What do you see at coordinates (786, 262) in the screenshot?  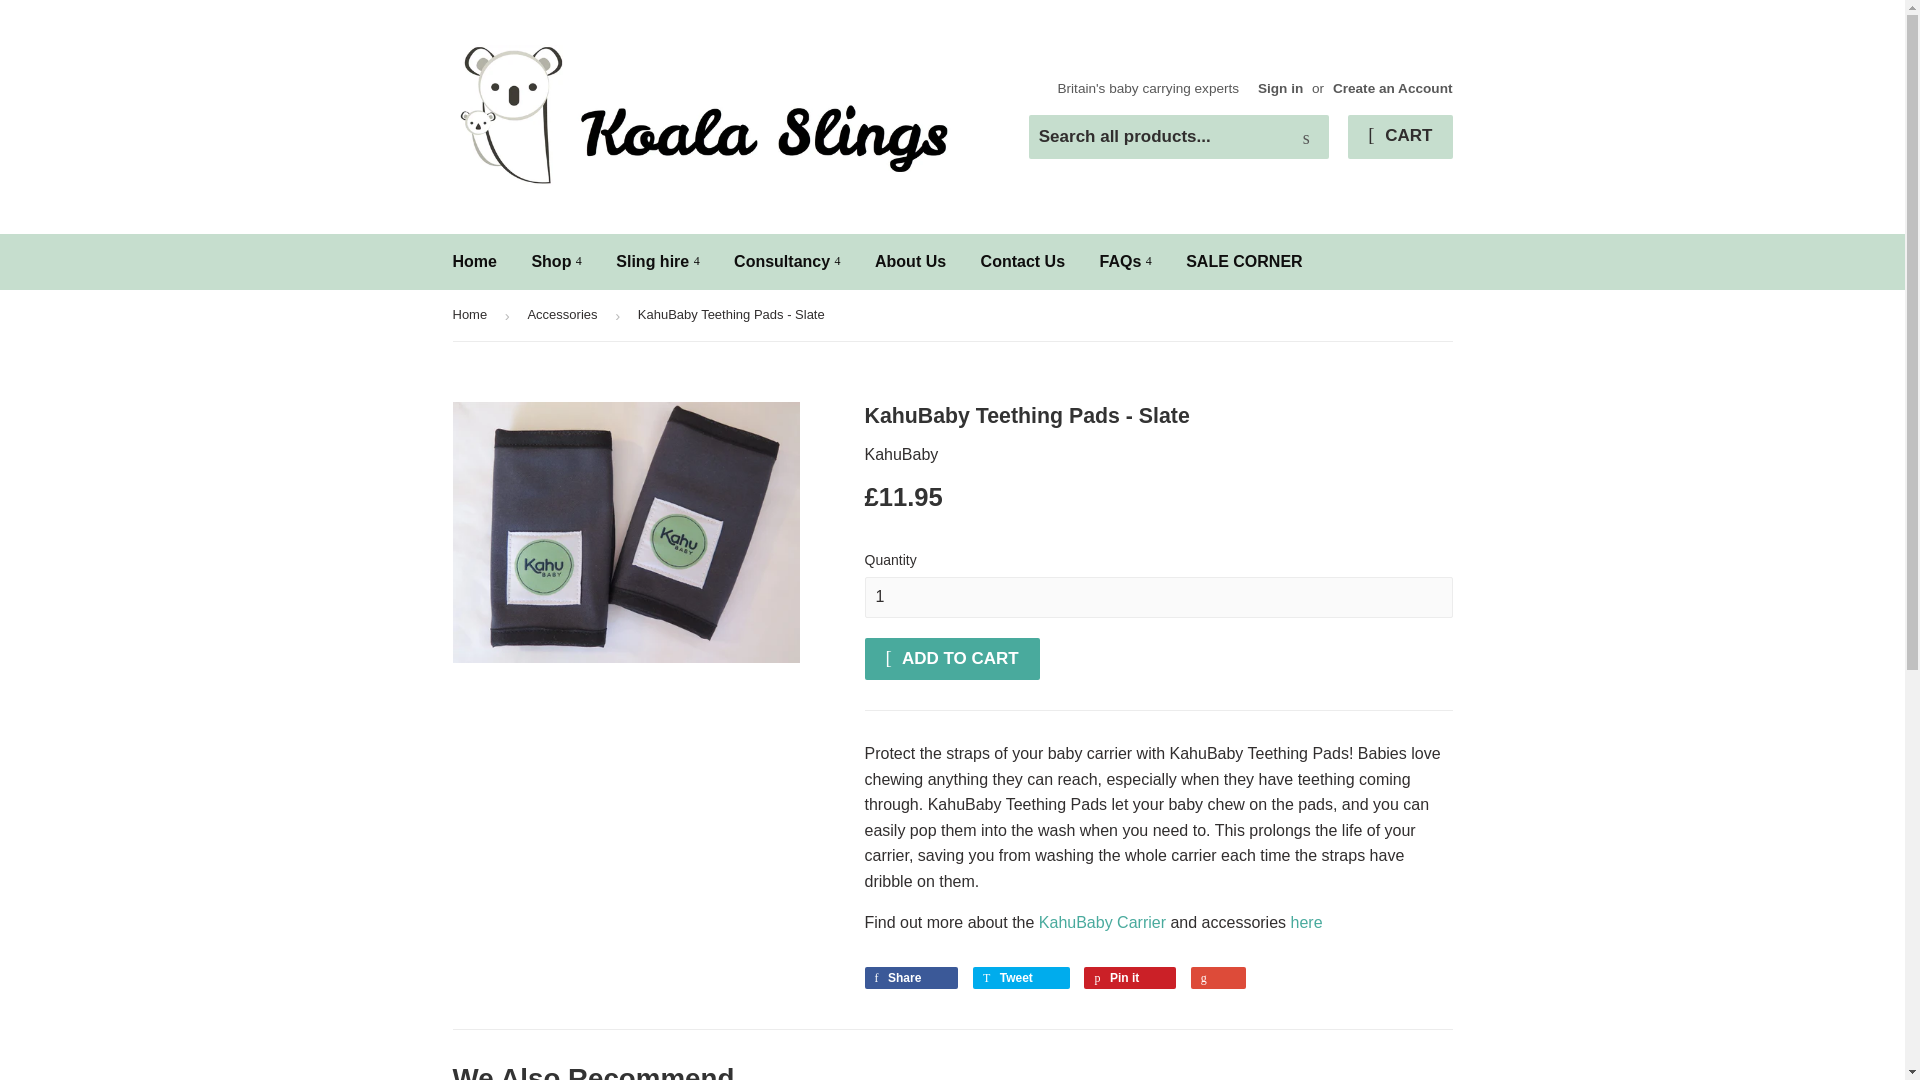 I see `Consultancy` at bounding box center [786, 262].